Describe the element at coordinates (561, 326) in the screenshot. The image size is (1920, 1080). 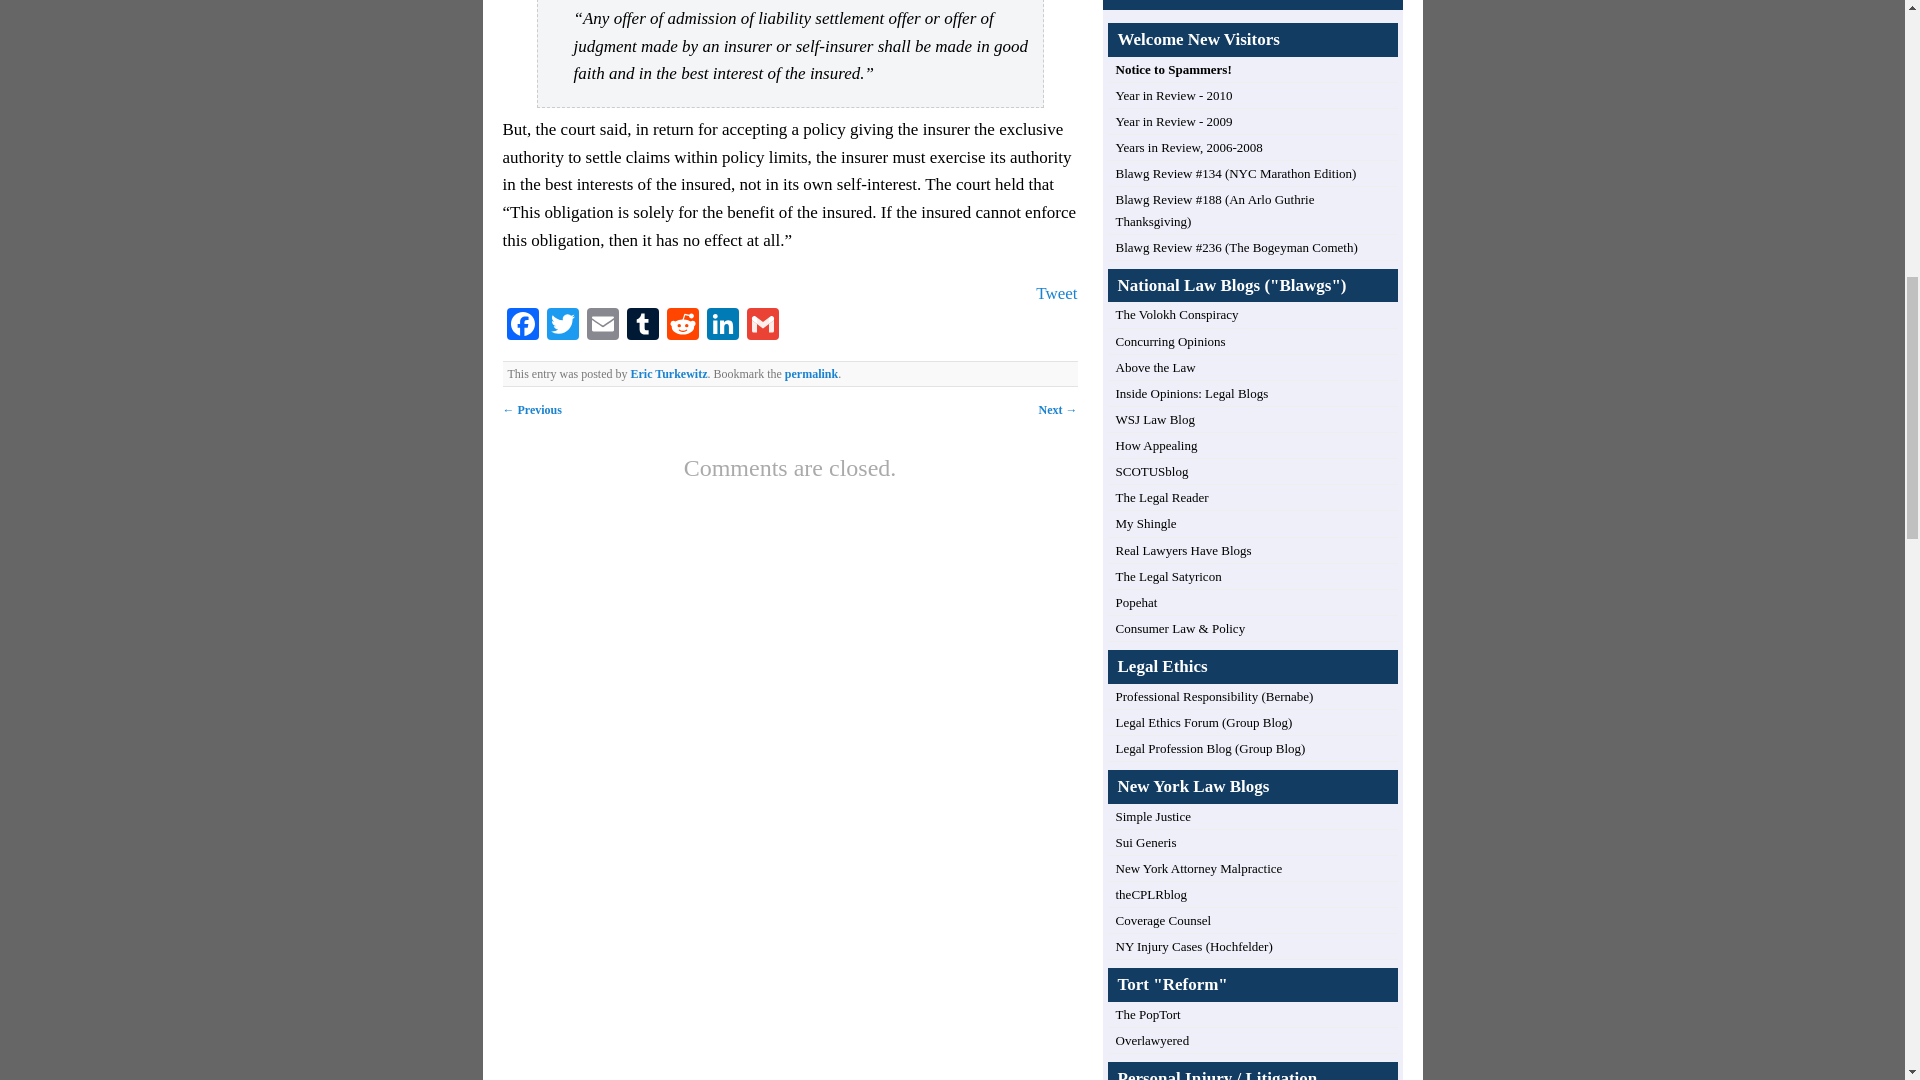
I see `Twitter` at that location.